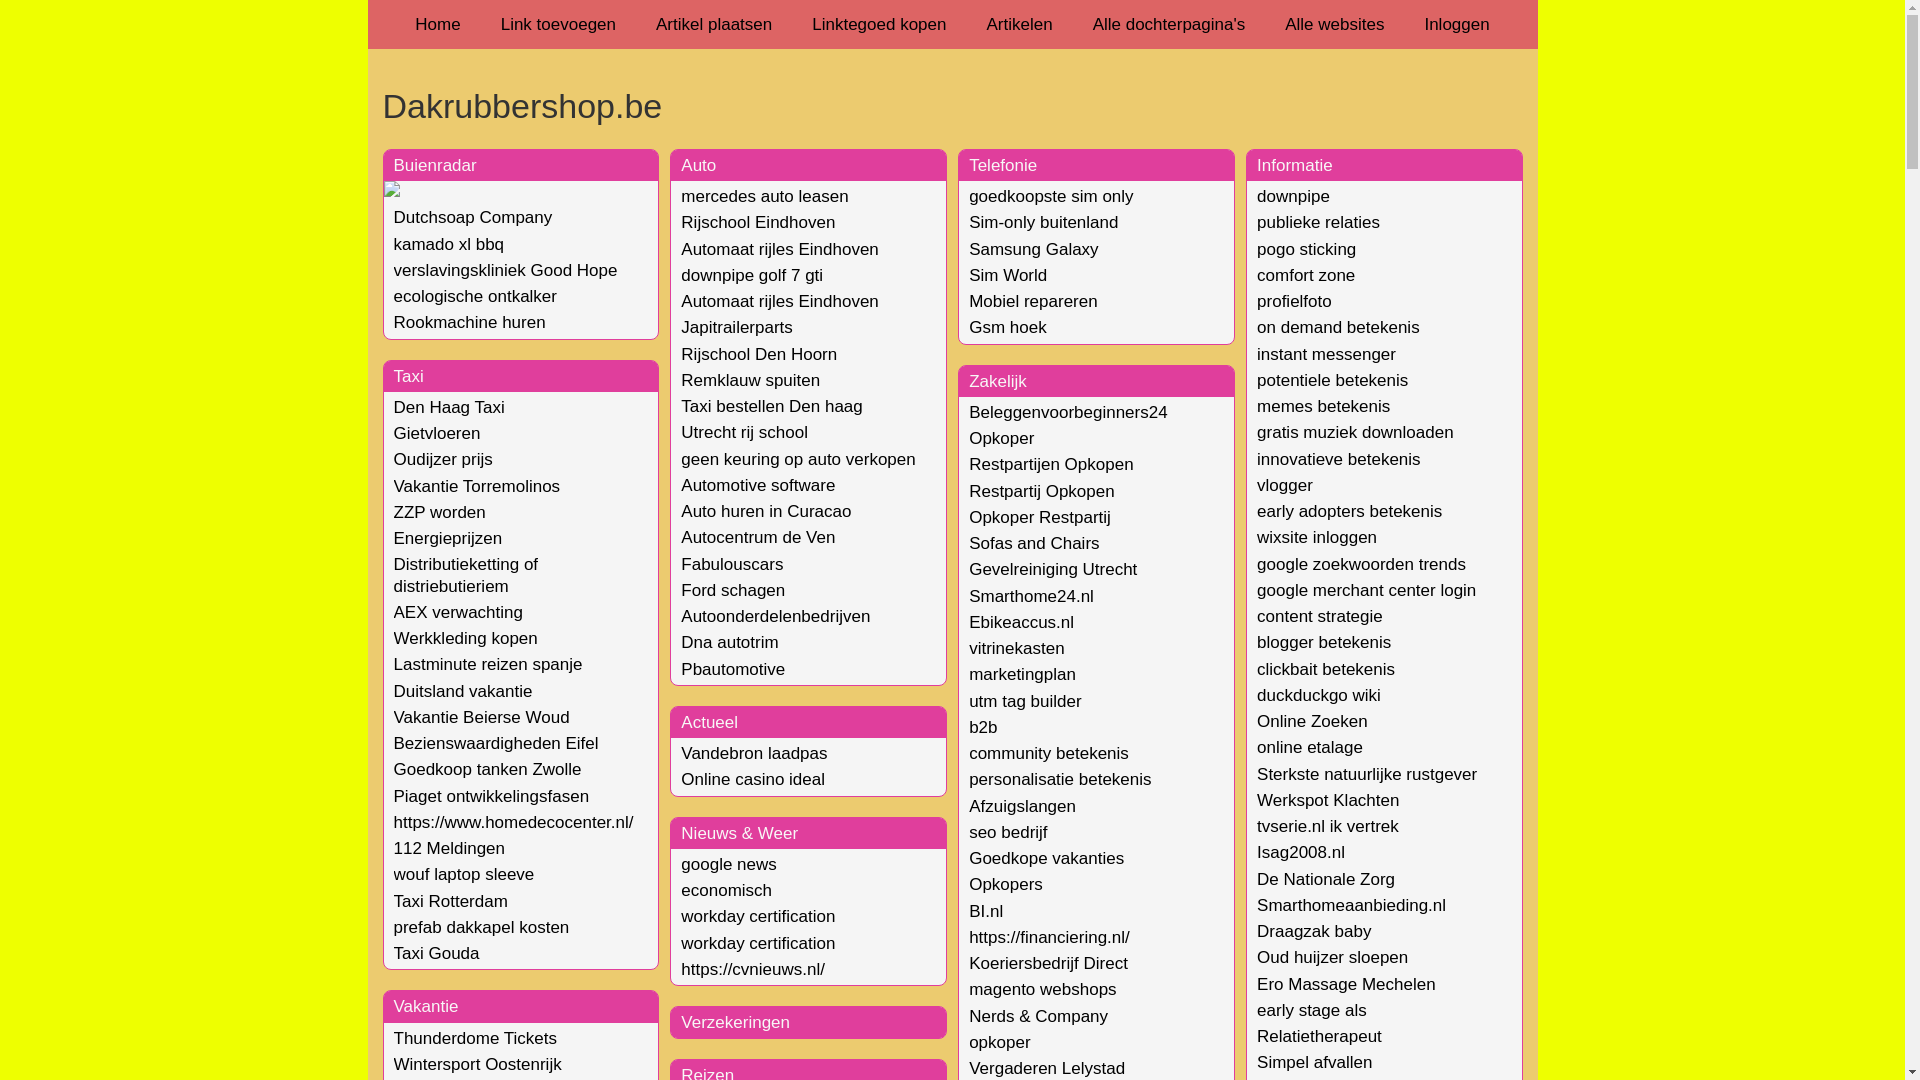 This screenshot has height=1080, width=1920. Describe the element at coordinates (476, 296) in the screenshot. I see `ecologische ontkalker` at that location.